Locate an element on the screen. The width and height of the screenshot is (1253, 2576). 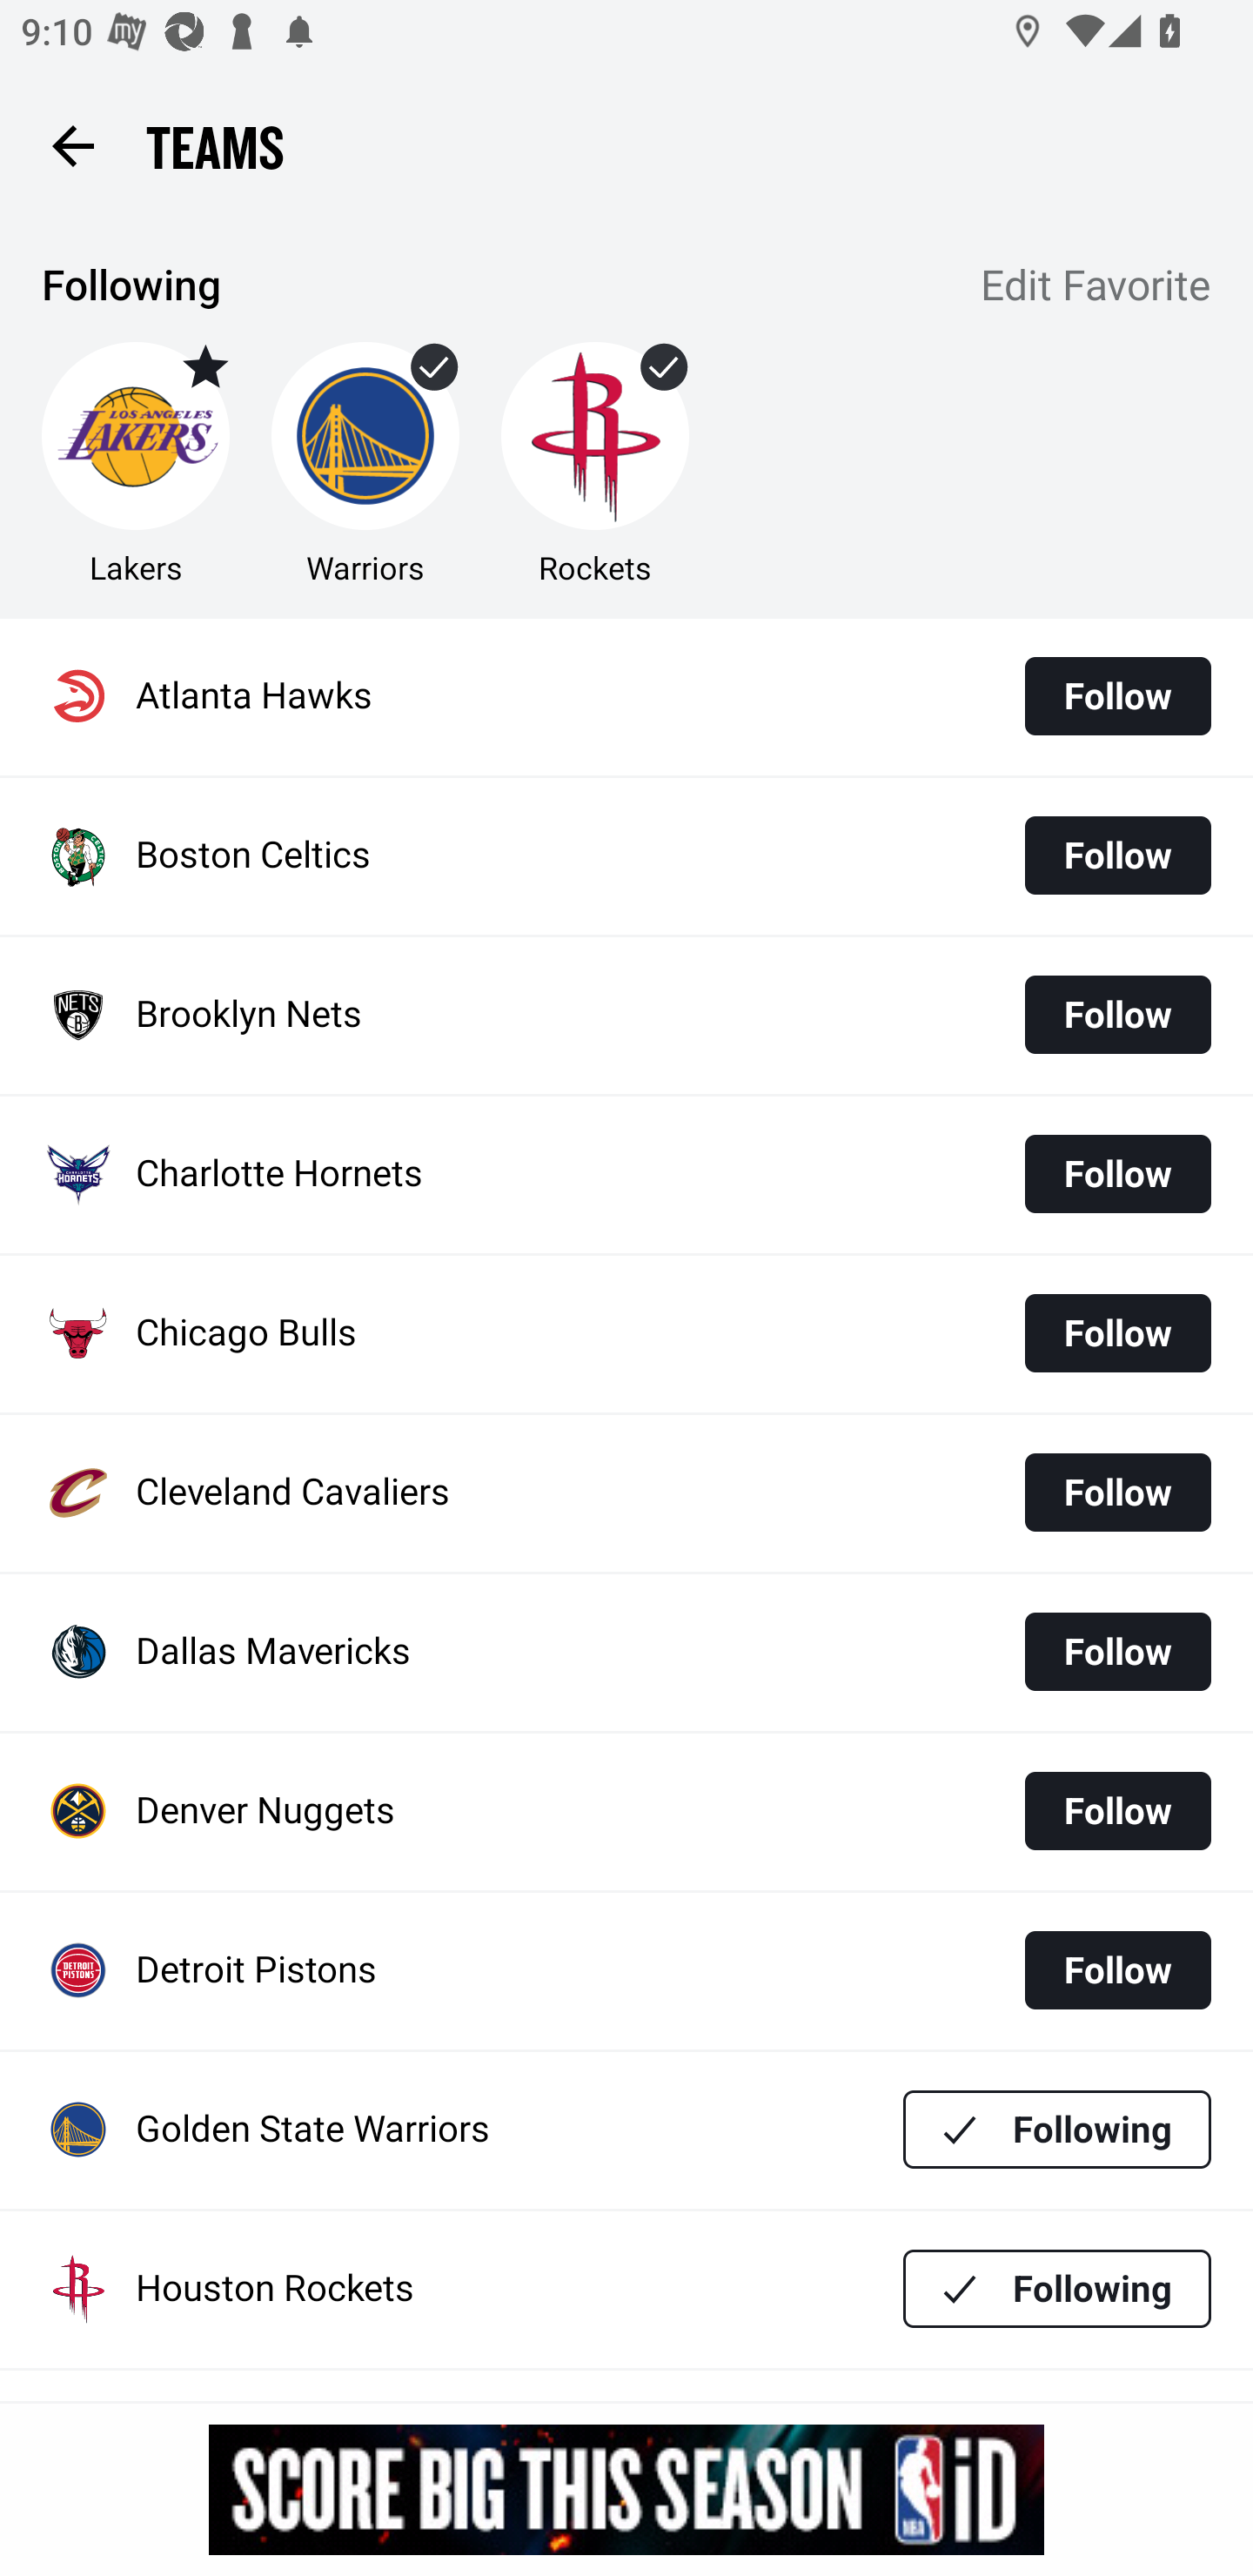
Follow is located at coordinates (1117, 1492).